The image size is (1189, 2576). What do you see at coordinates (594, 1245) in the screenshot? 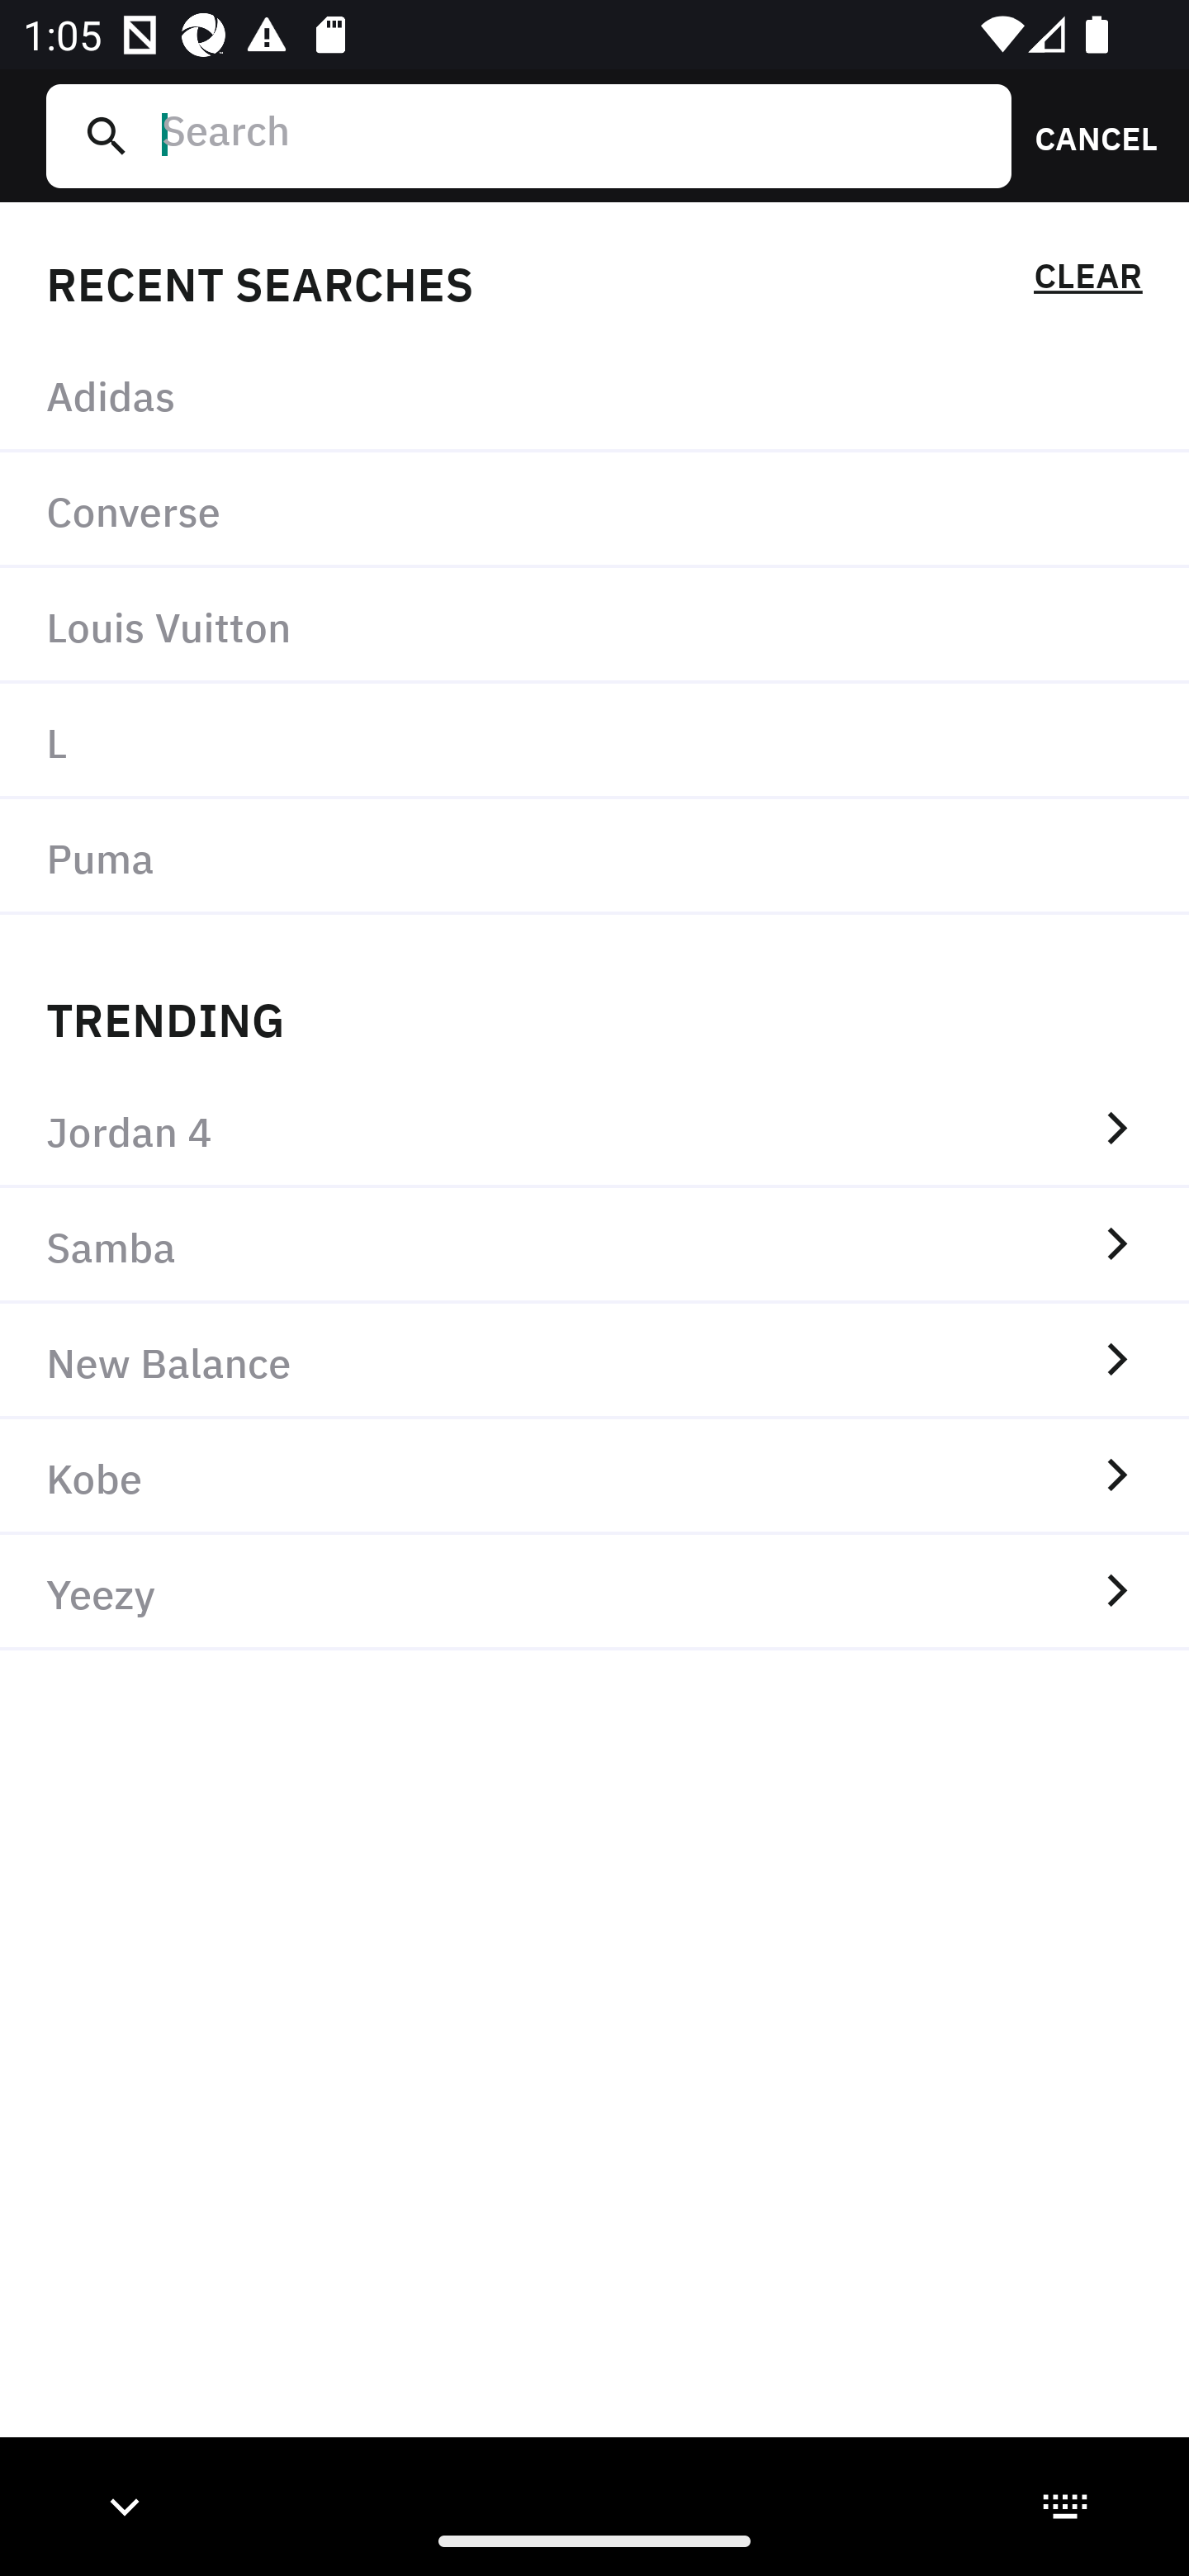
I see `Samba ` at bounding box center [594, 1245].